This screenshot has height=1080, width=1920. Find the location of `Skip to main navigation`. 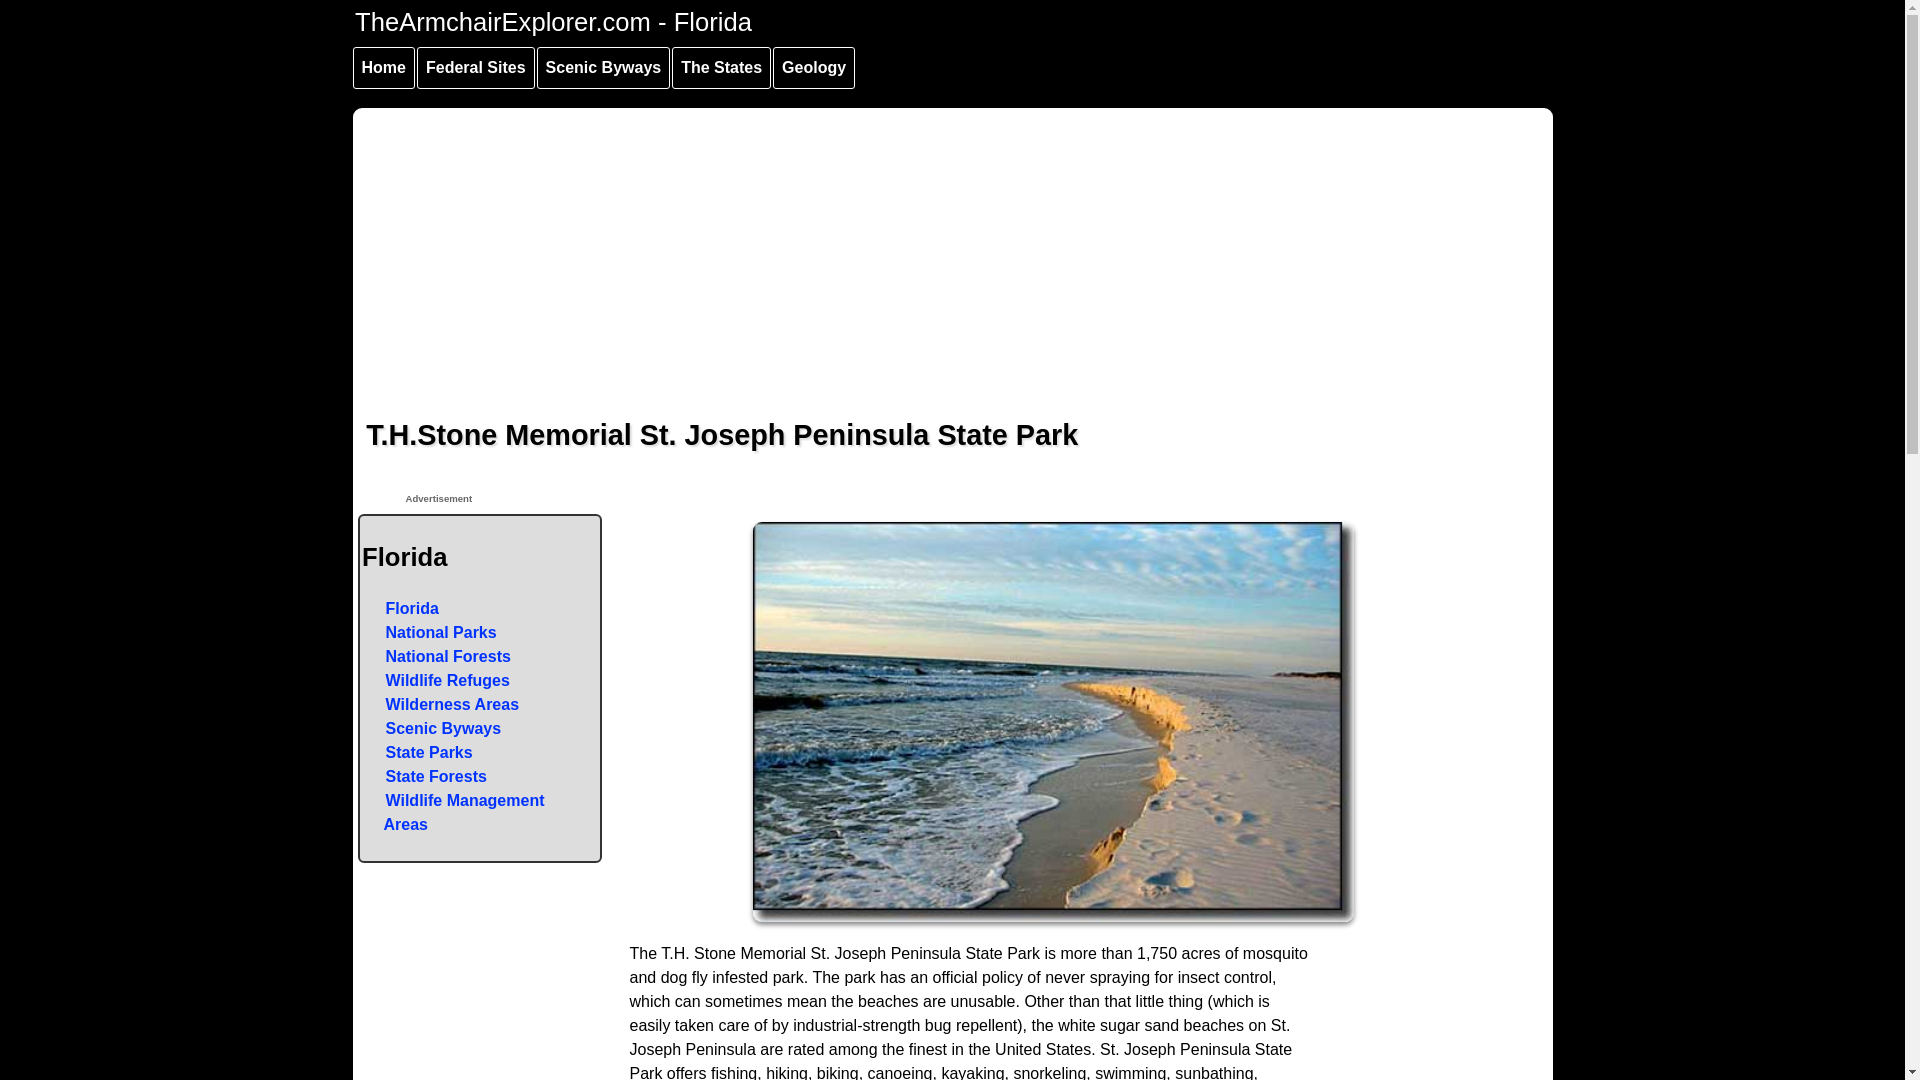

Skip to main navigation is located at coordinates (393, 4).